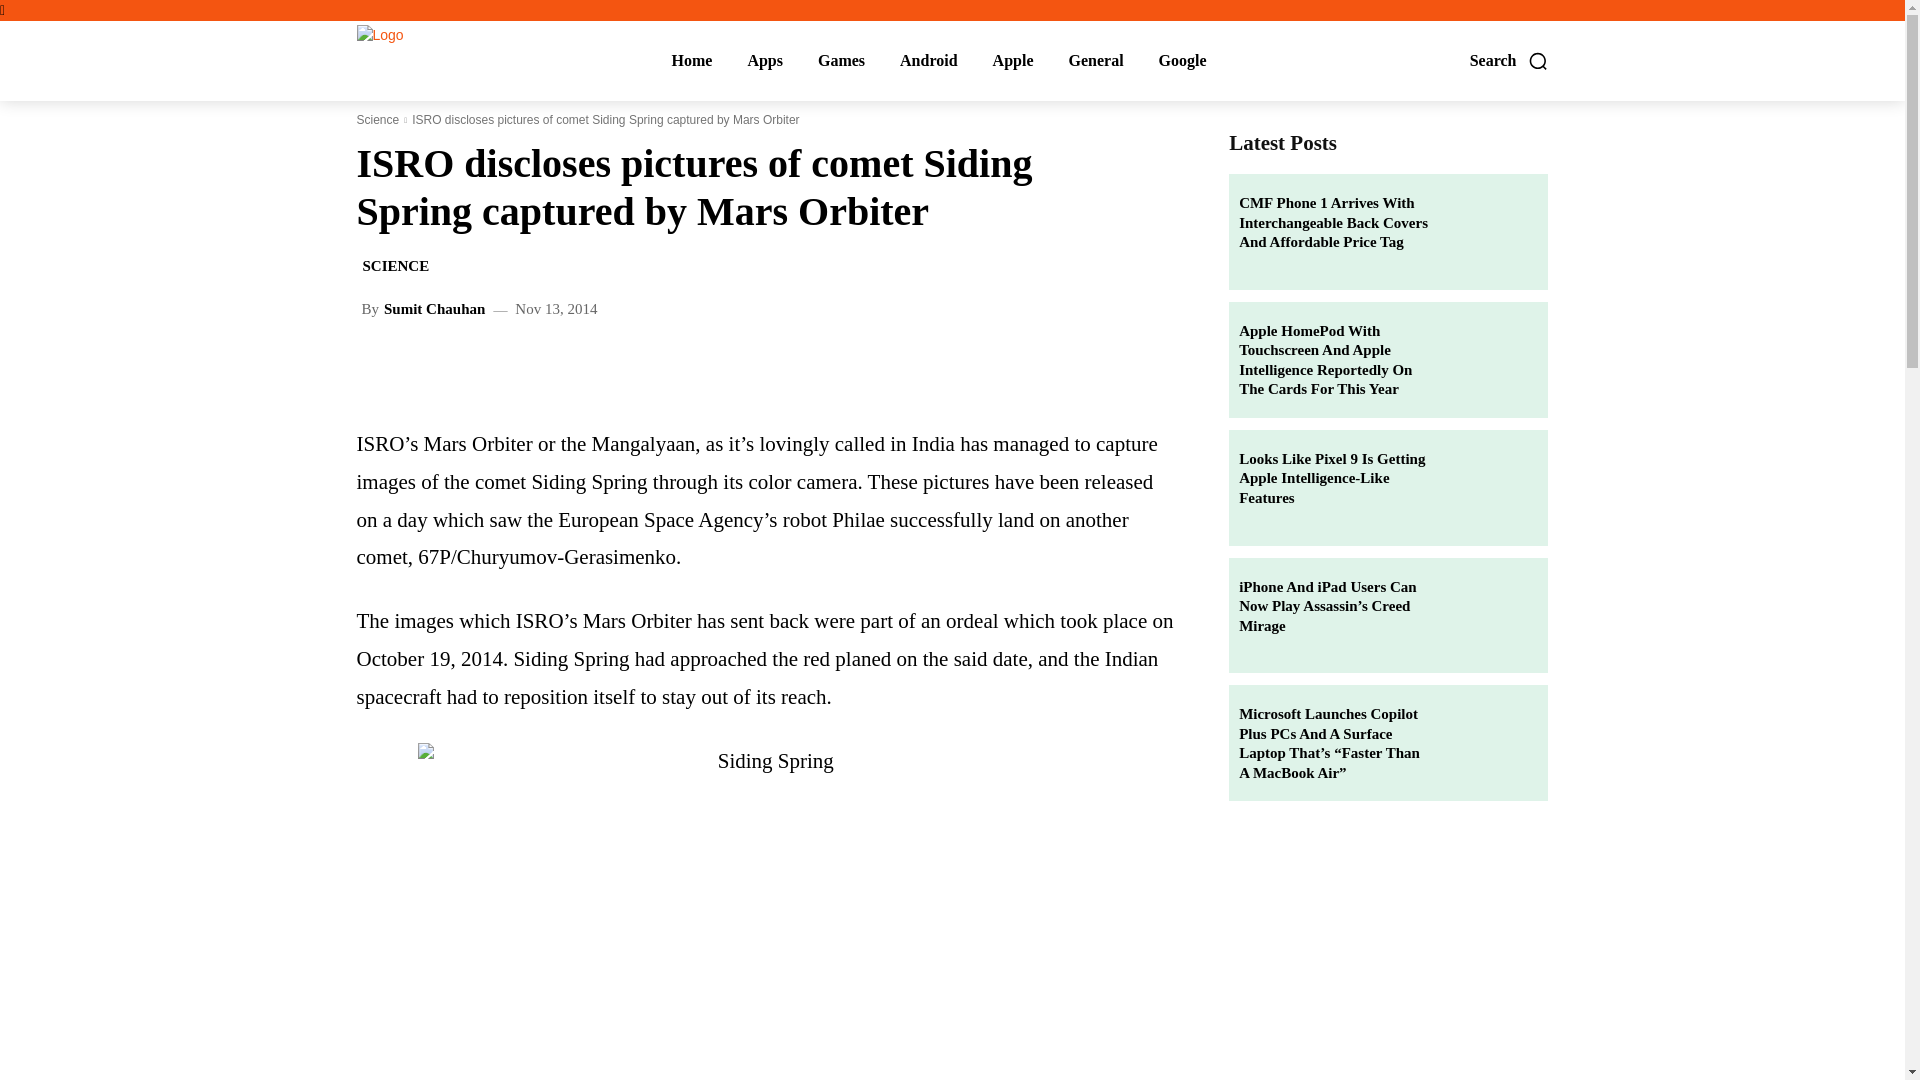 The width and height of the screenshot is (1920, 1080). I want to click on General, so click(1096, 60).